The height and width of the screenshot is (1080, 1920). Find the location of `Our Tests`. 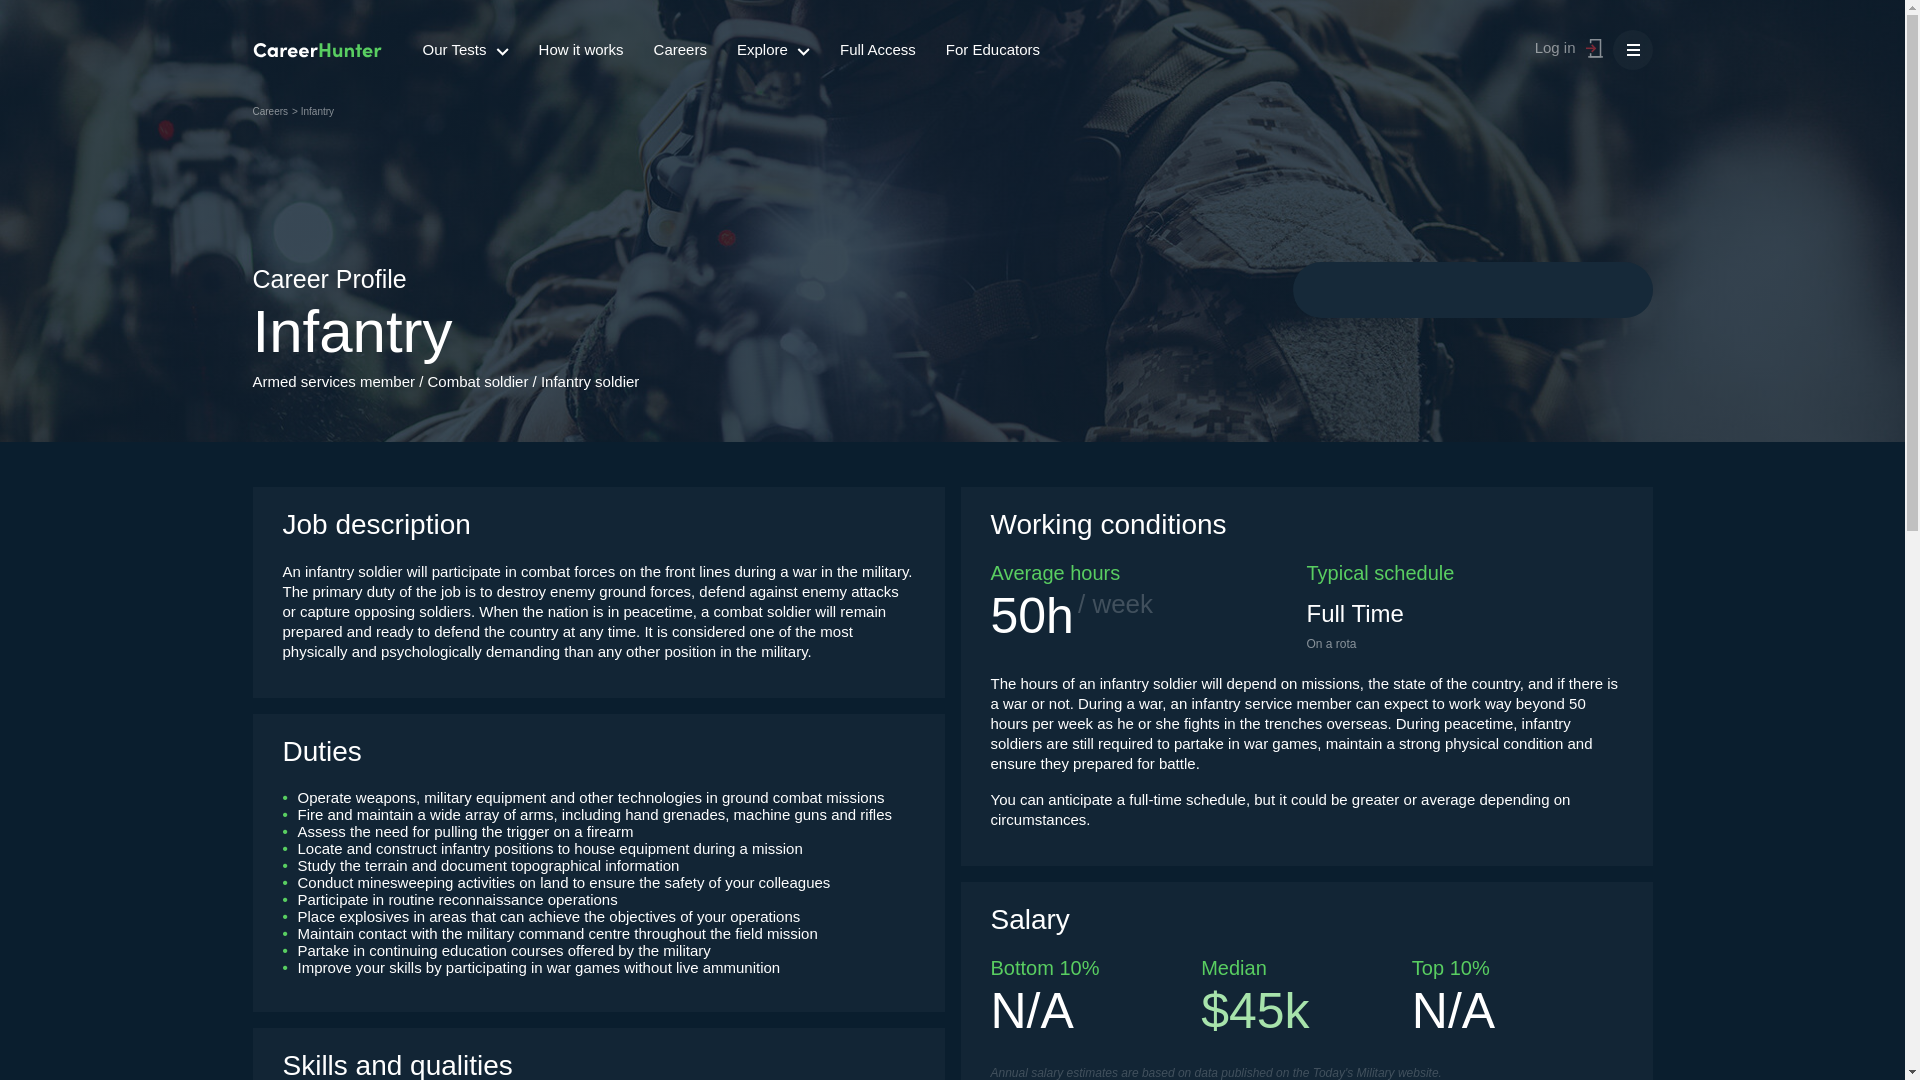

Our Tests is located at coordinates (466, 50).